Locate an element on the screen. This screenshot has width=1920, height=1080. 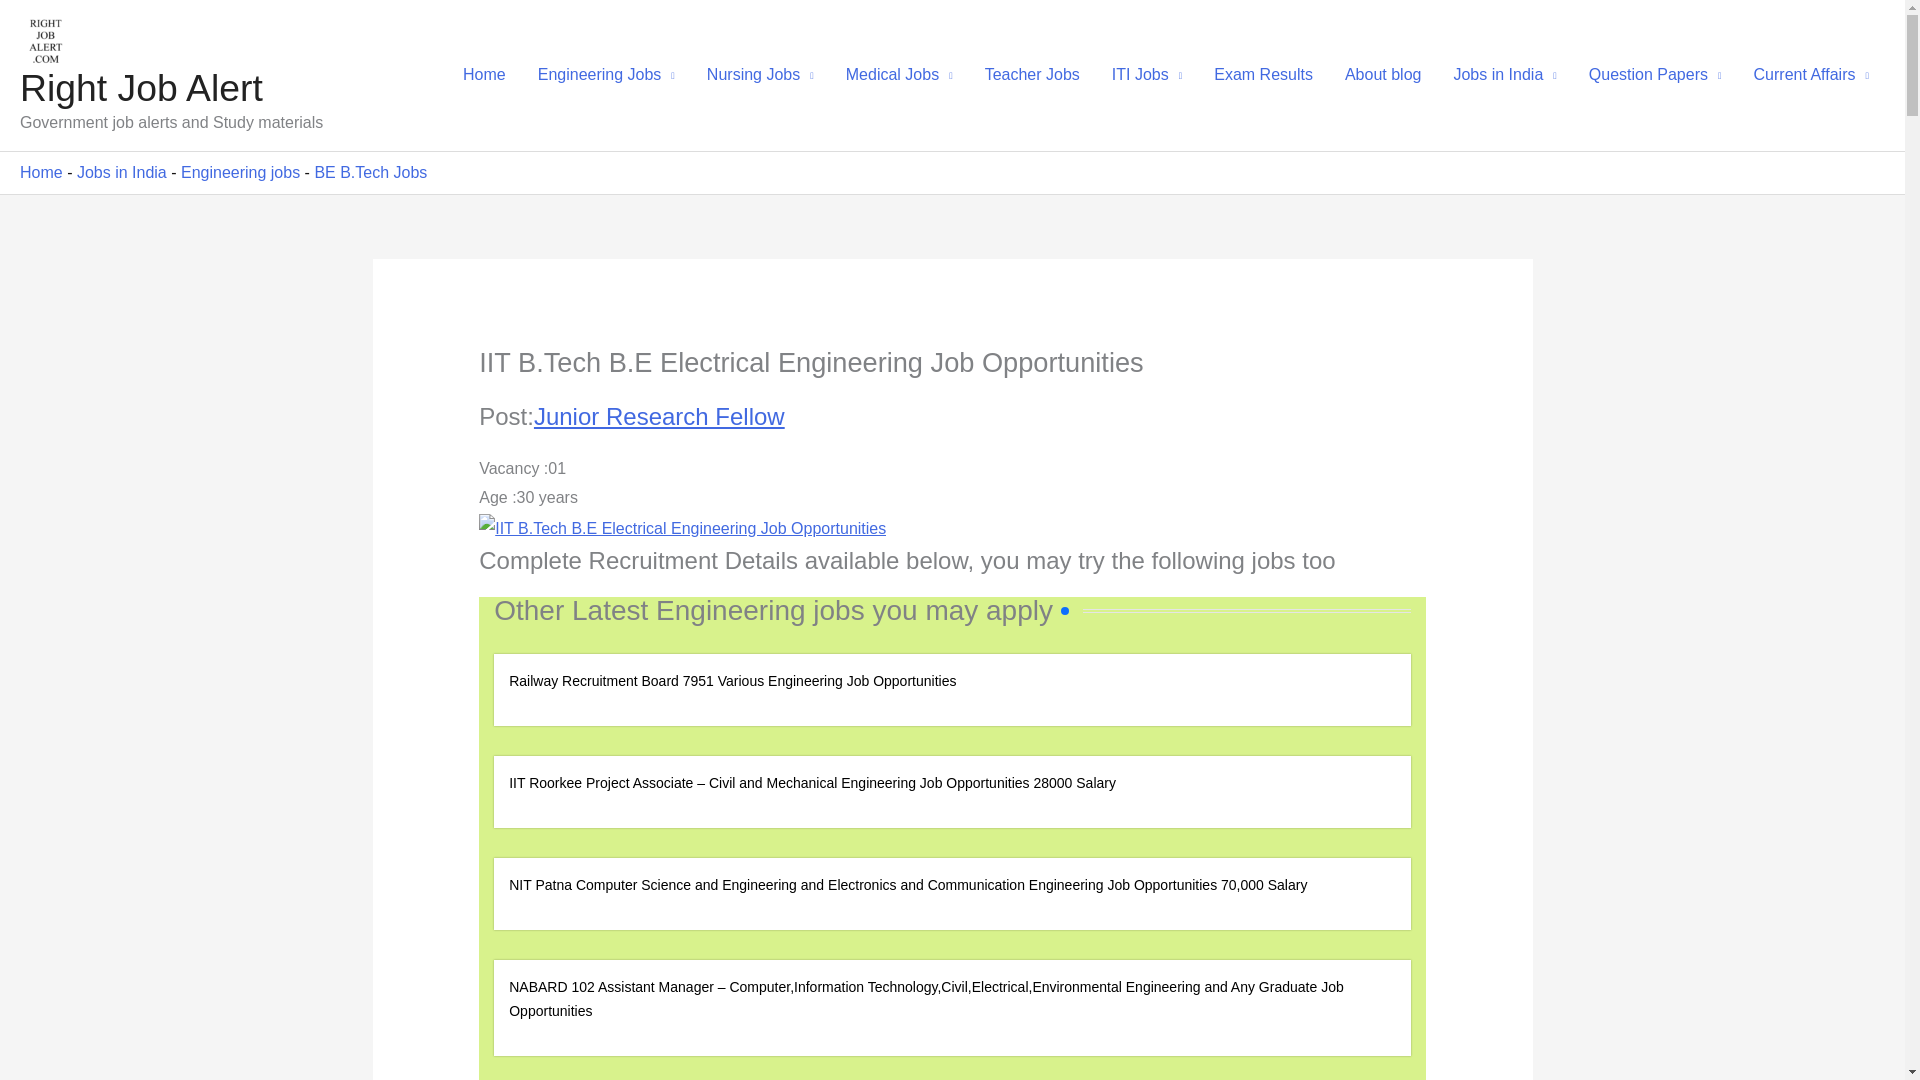
Engineering Jobs is located at coordinates (606, 74).